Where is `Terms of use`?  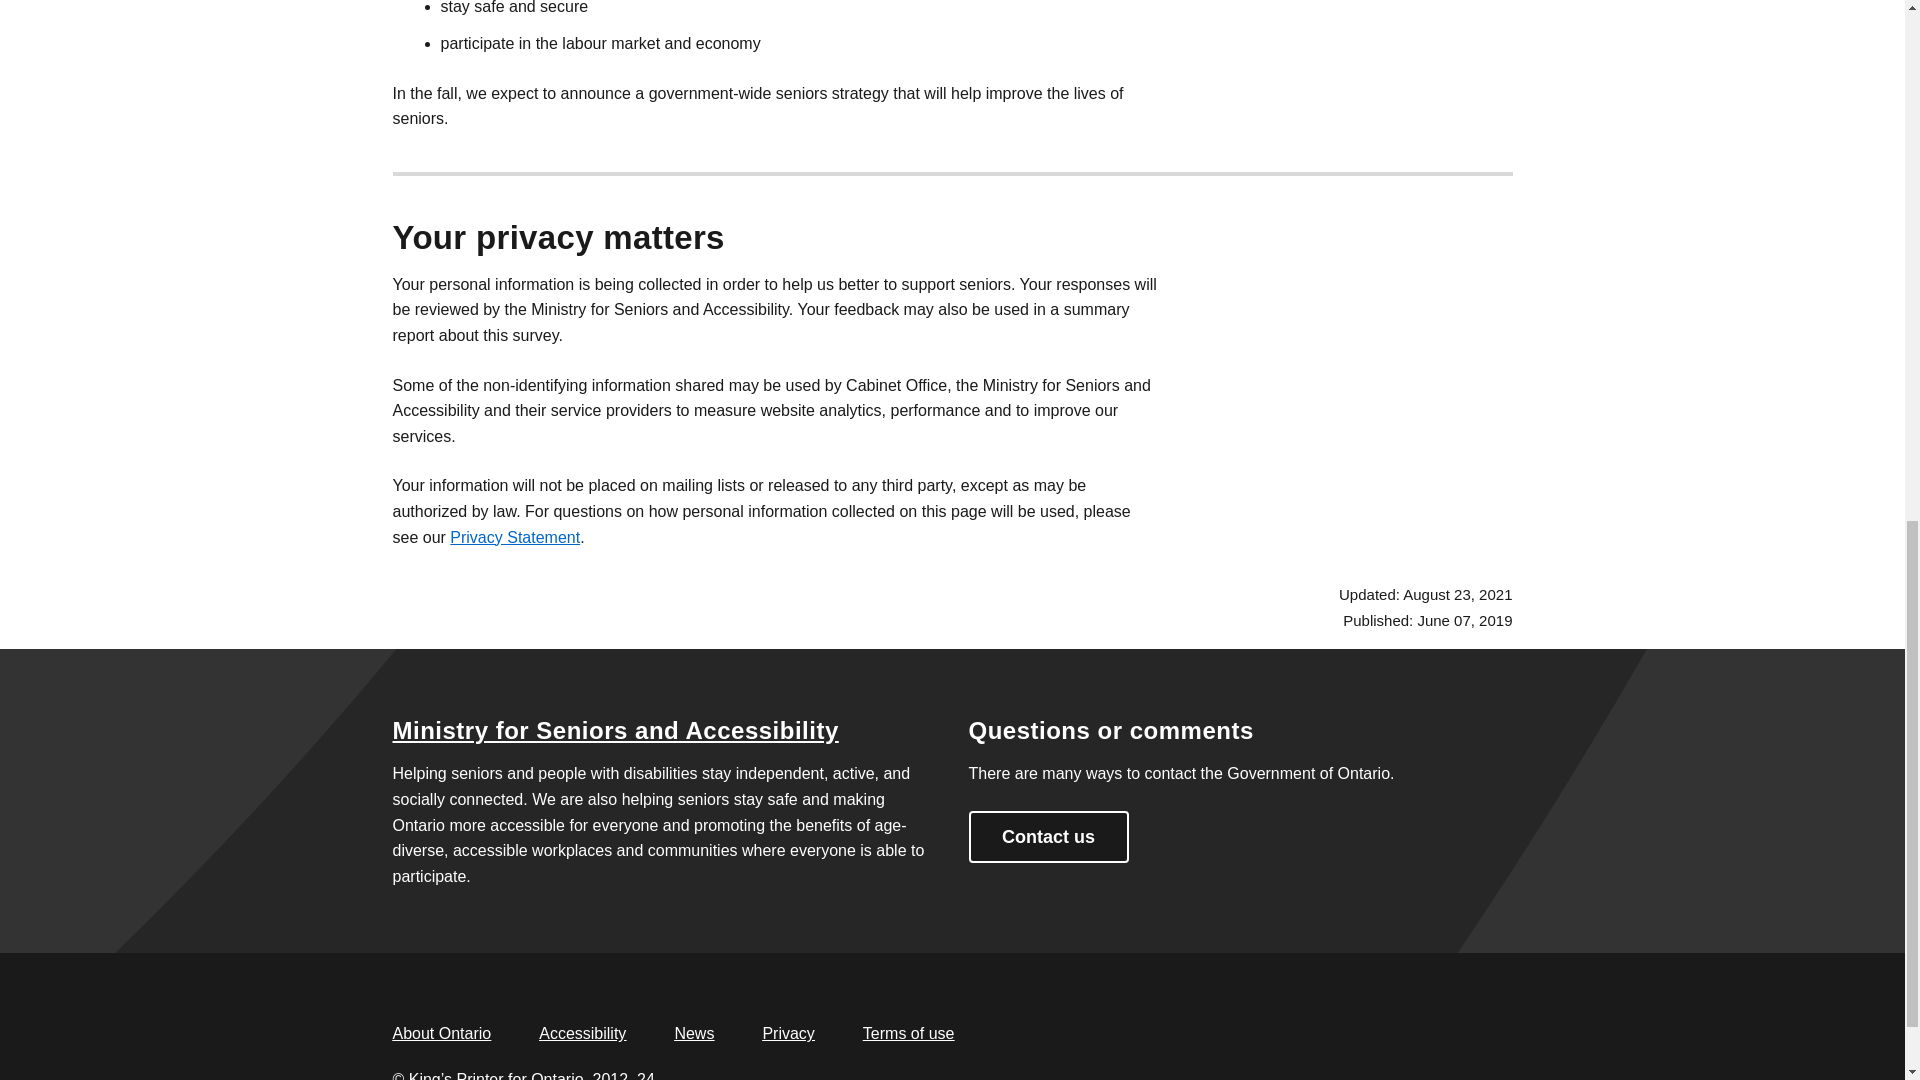 Terms of use is located at coordinates (908, 1033).